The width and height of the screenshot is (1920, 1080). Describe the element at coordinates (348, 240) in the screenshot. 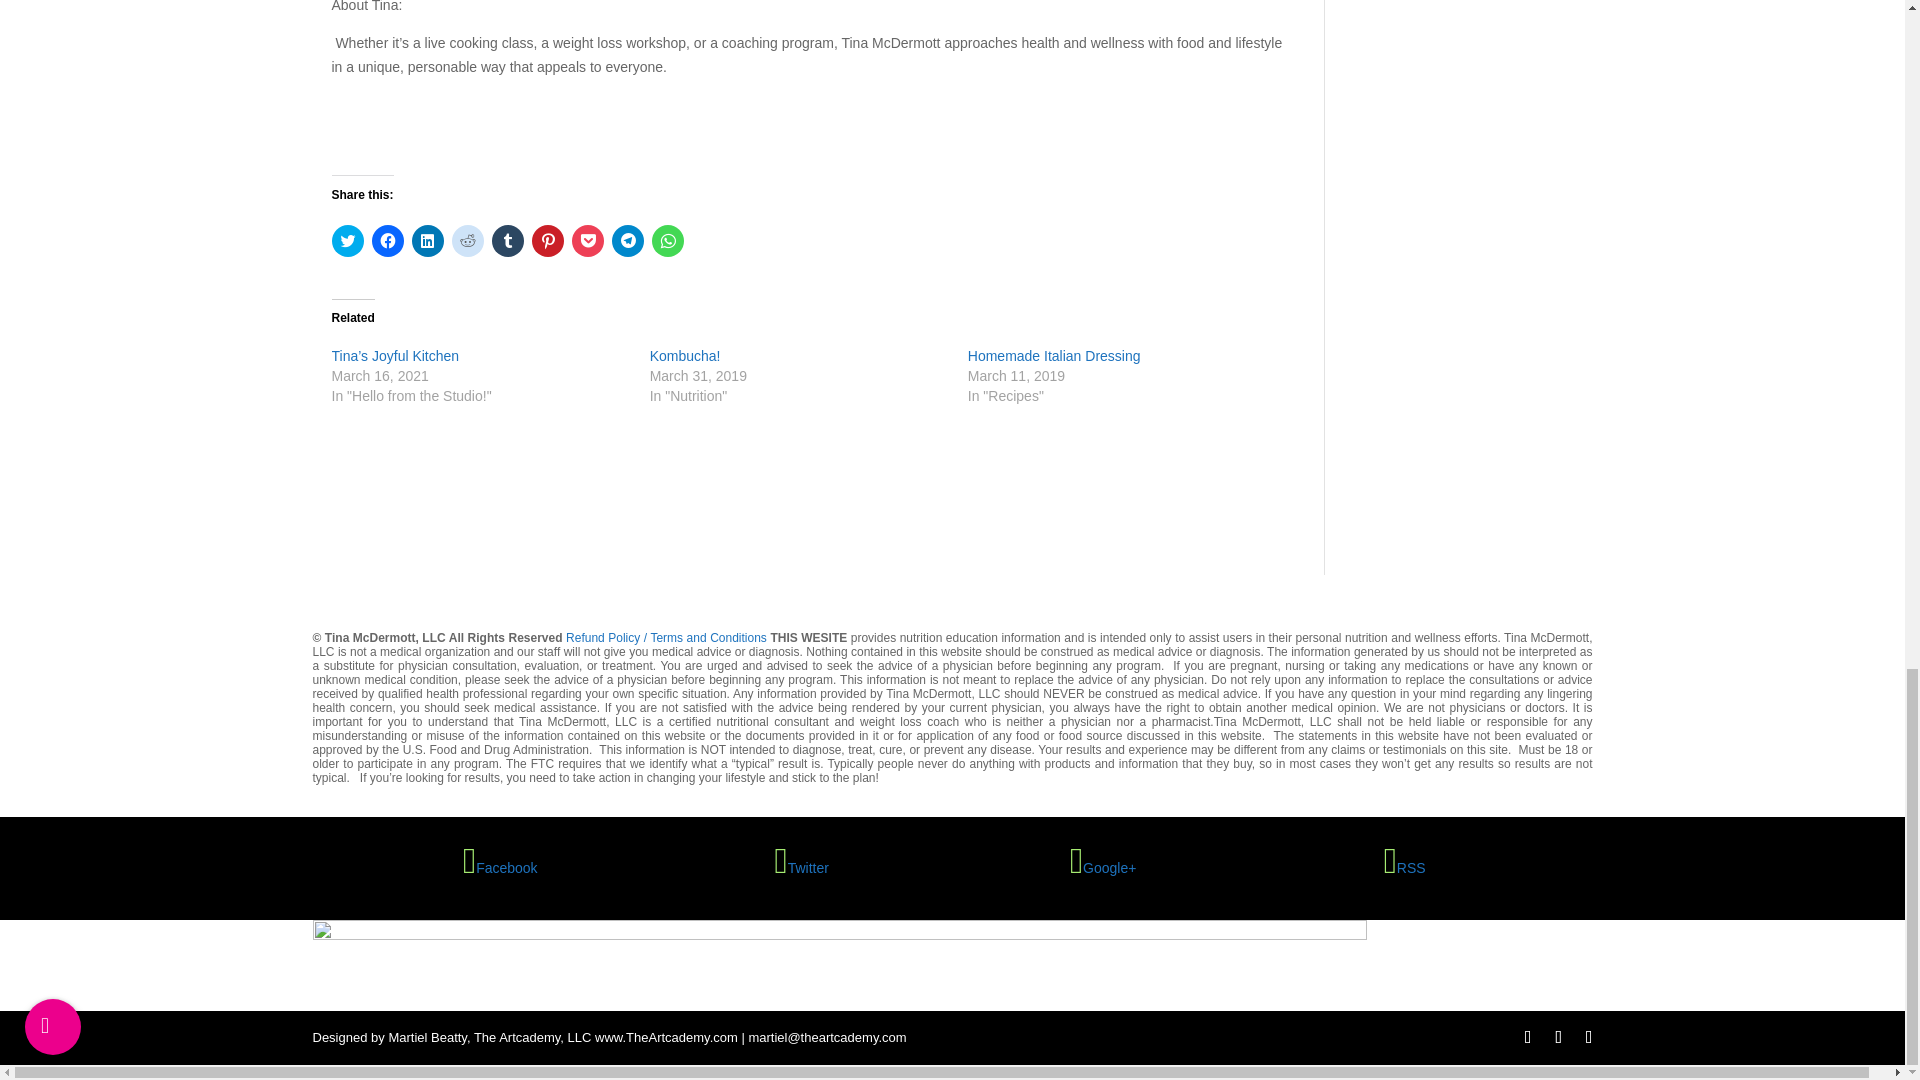

I see `Click to share on Twitter` at that location.